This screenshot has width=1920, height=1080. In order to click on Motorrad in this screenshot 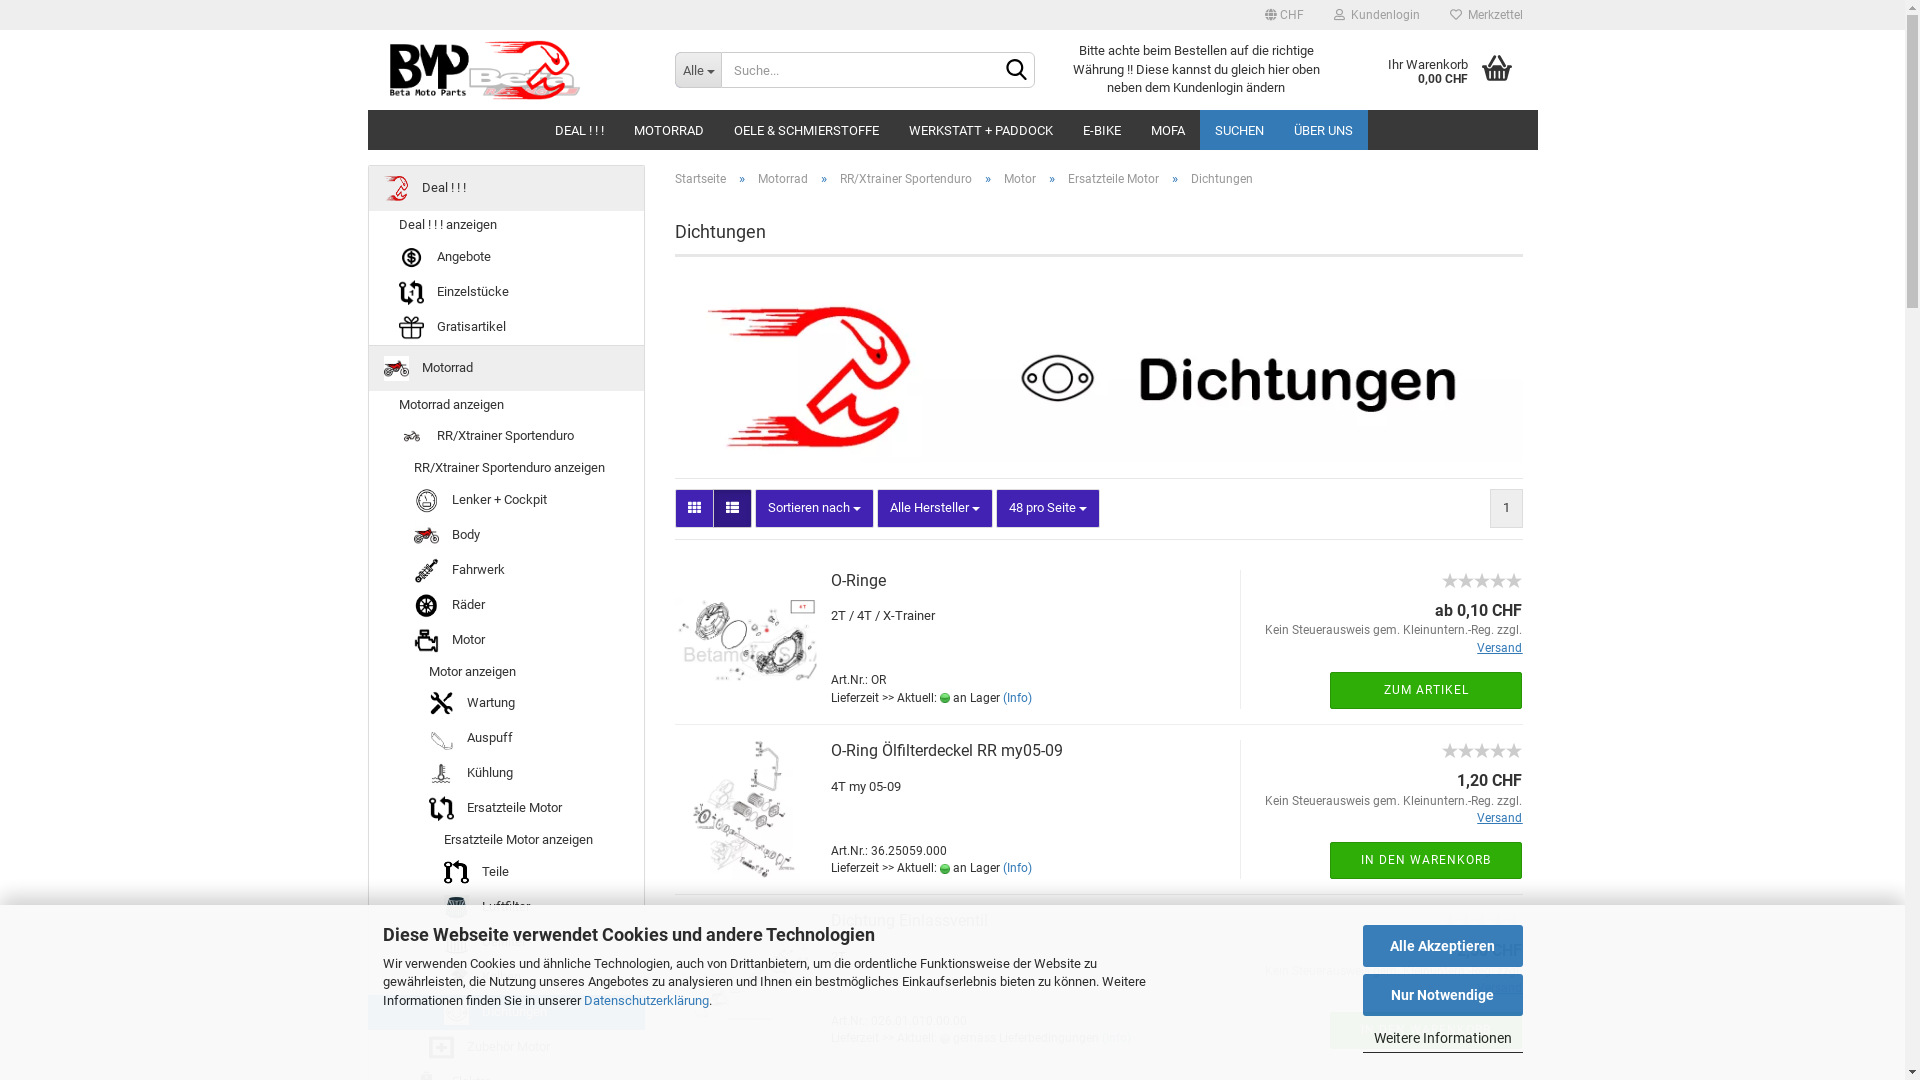, I will do `click(783, 179)`.